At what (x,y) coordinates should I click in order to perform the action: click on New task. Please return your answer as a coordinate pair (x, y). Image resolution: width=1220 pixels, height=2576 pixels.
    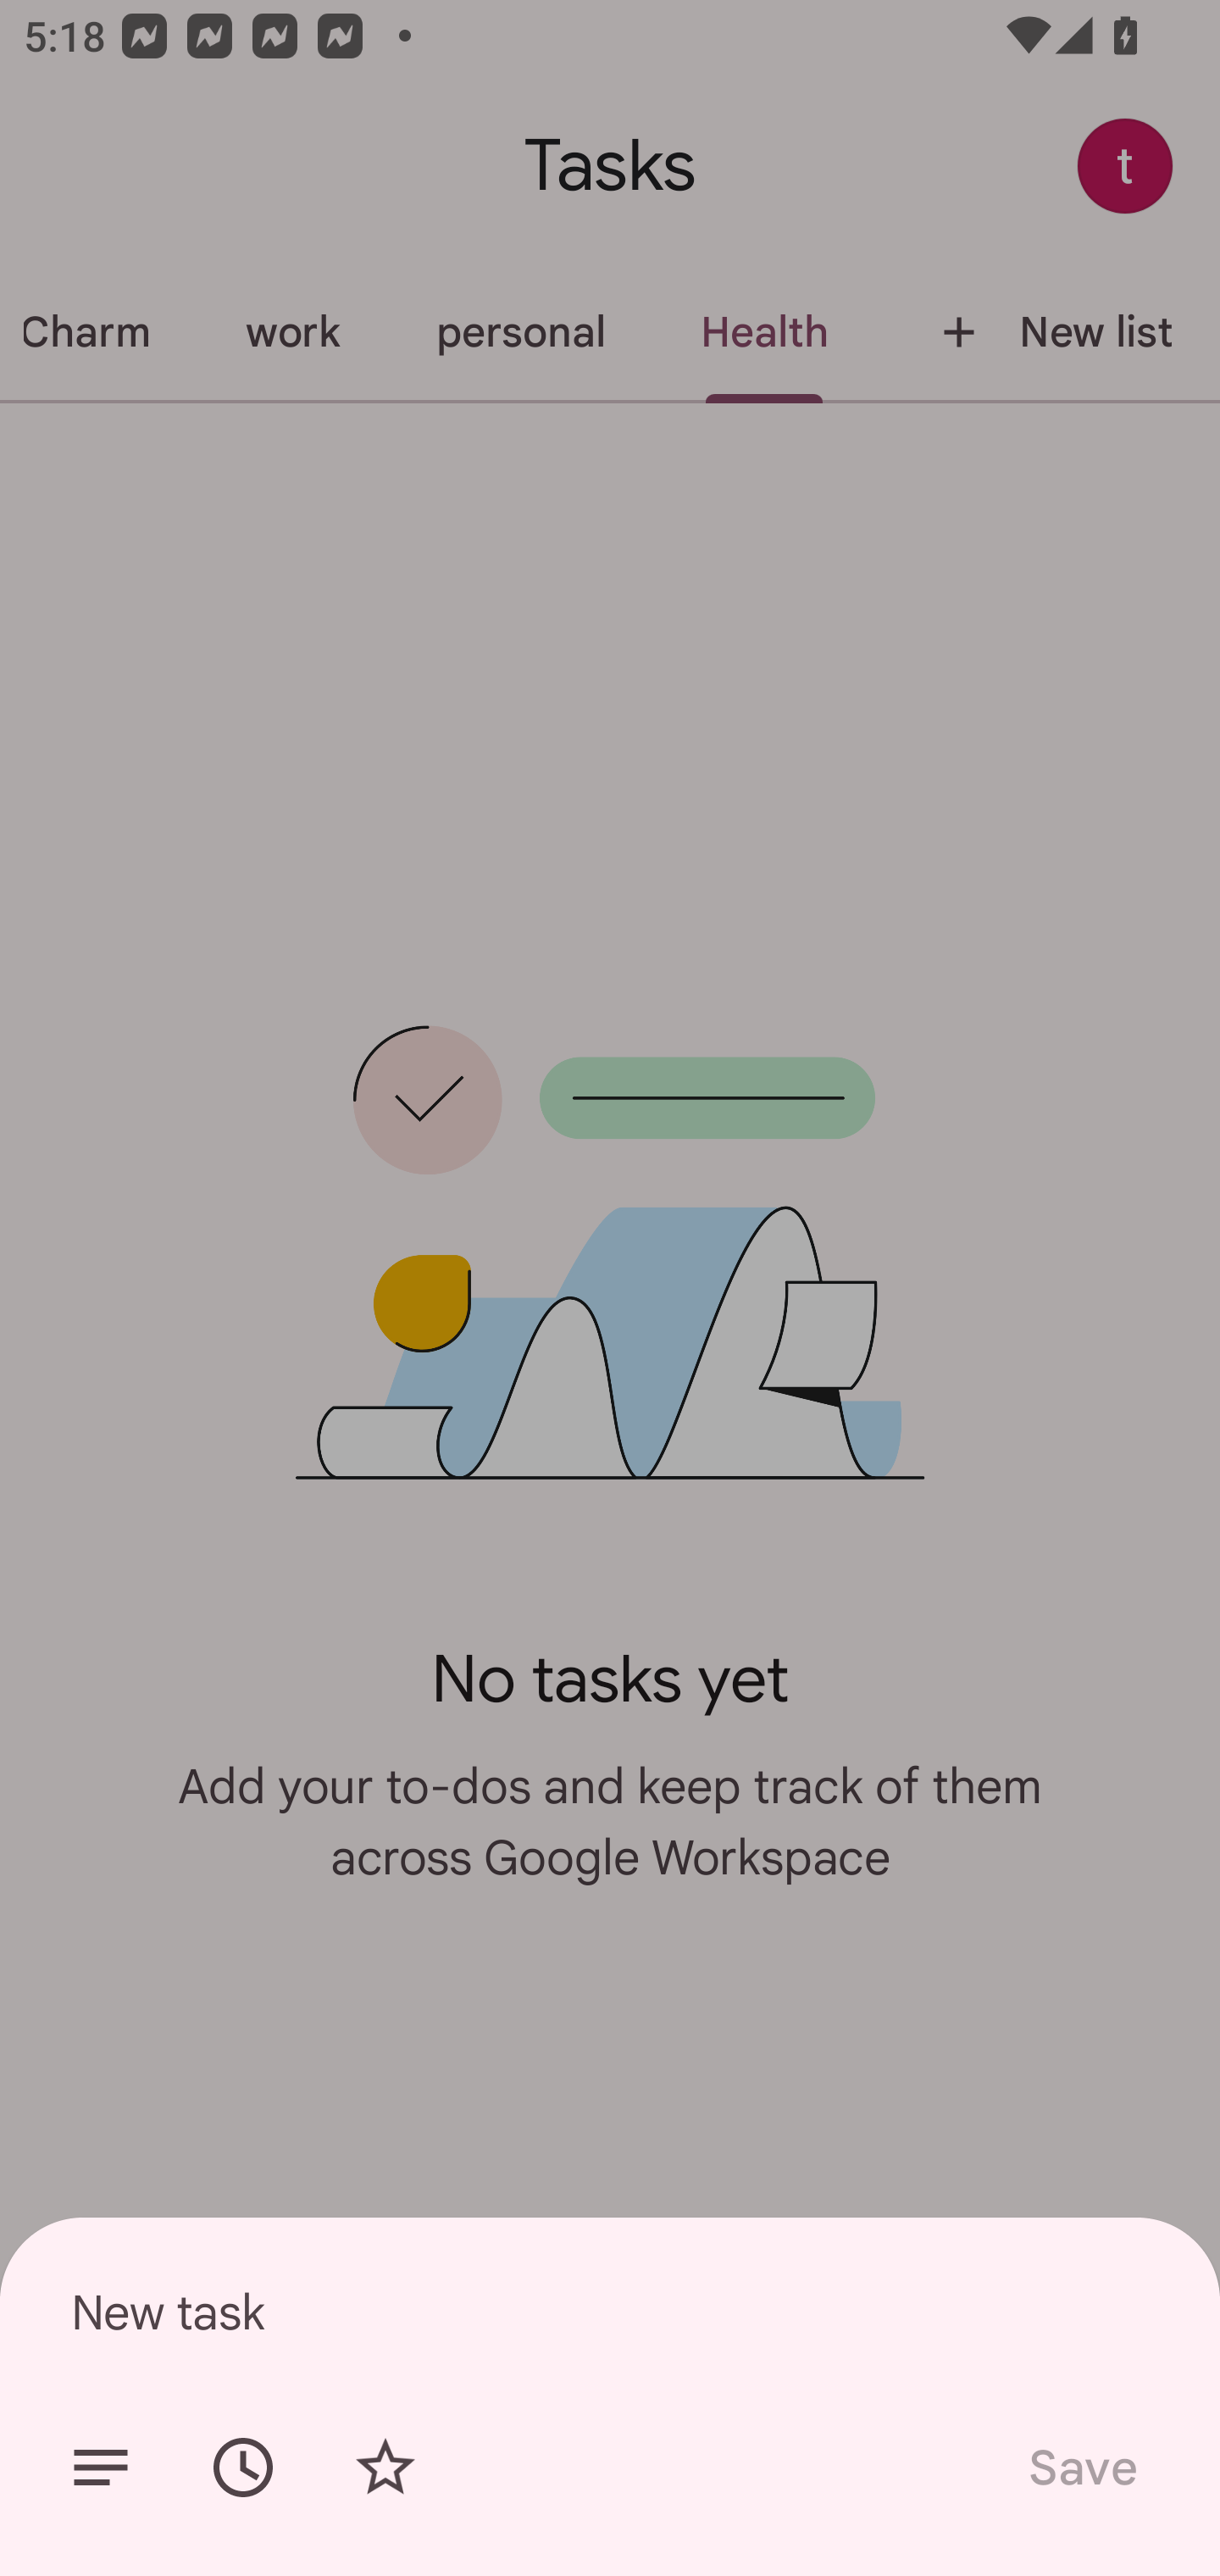
    Looking at the image, I should click on (610, 2312).